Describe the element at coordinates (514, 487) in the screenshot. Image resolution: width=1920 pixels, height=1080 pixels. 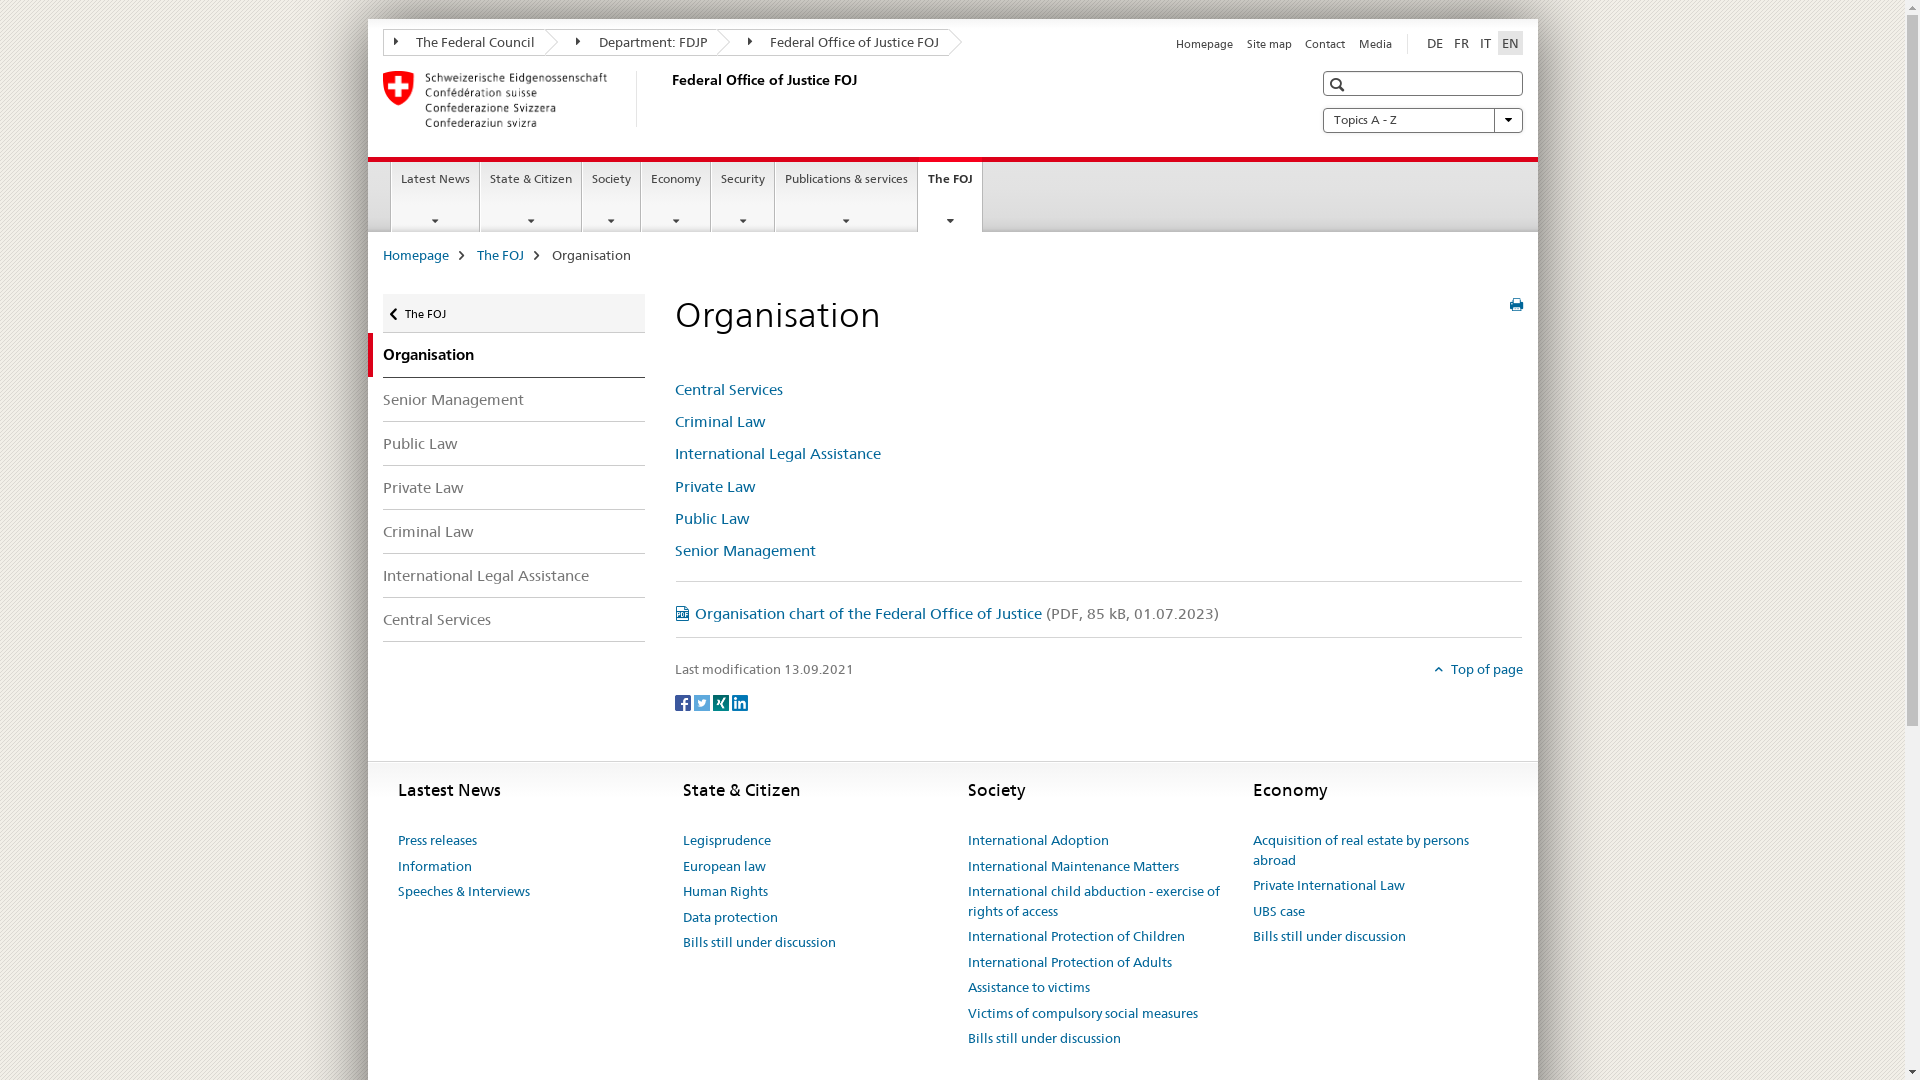
I see `Private Law` at that location.